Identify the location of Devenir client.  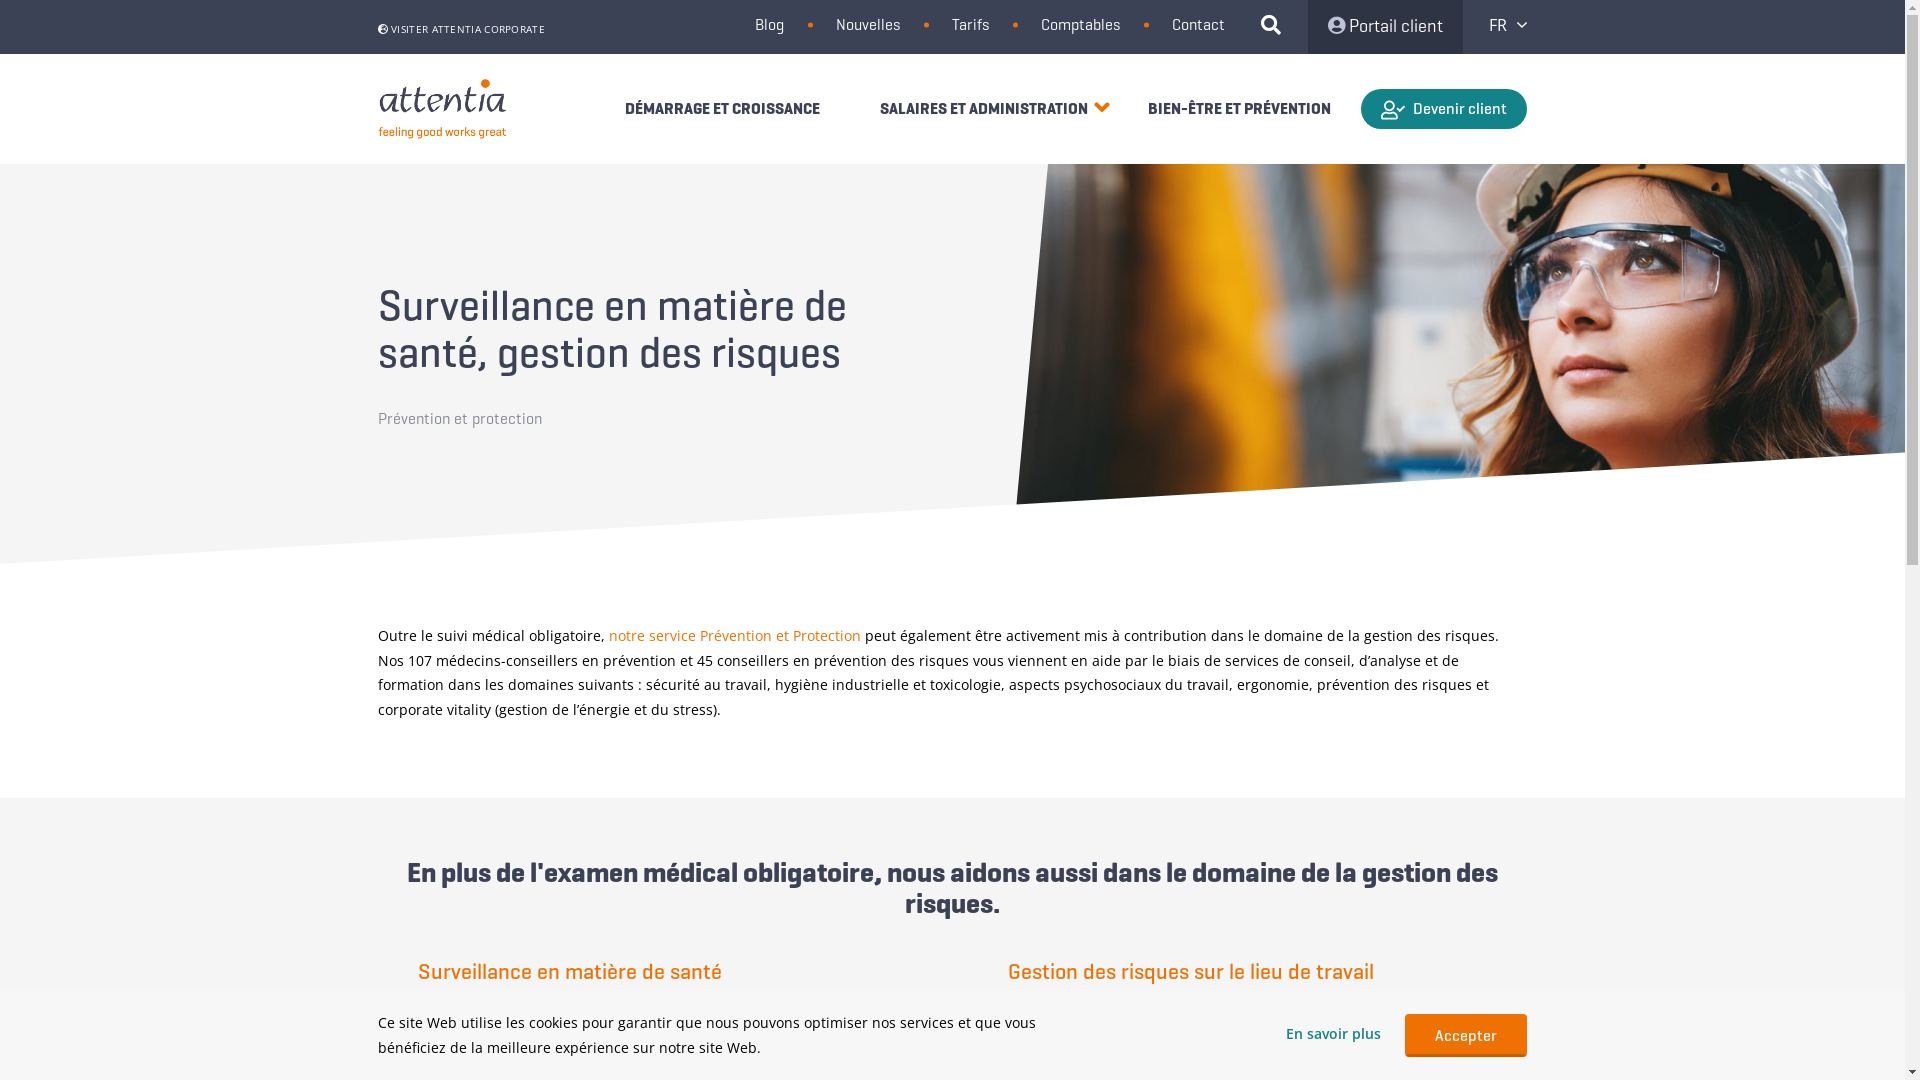
(1444, 109).